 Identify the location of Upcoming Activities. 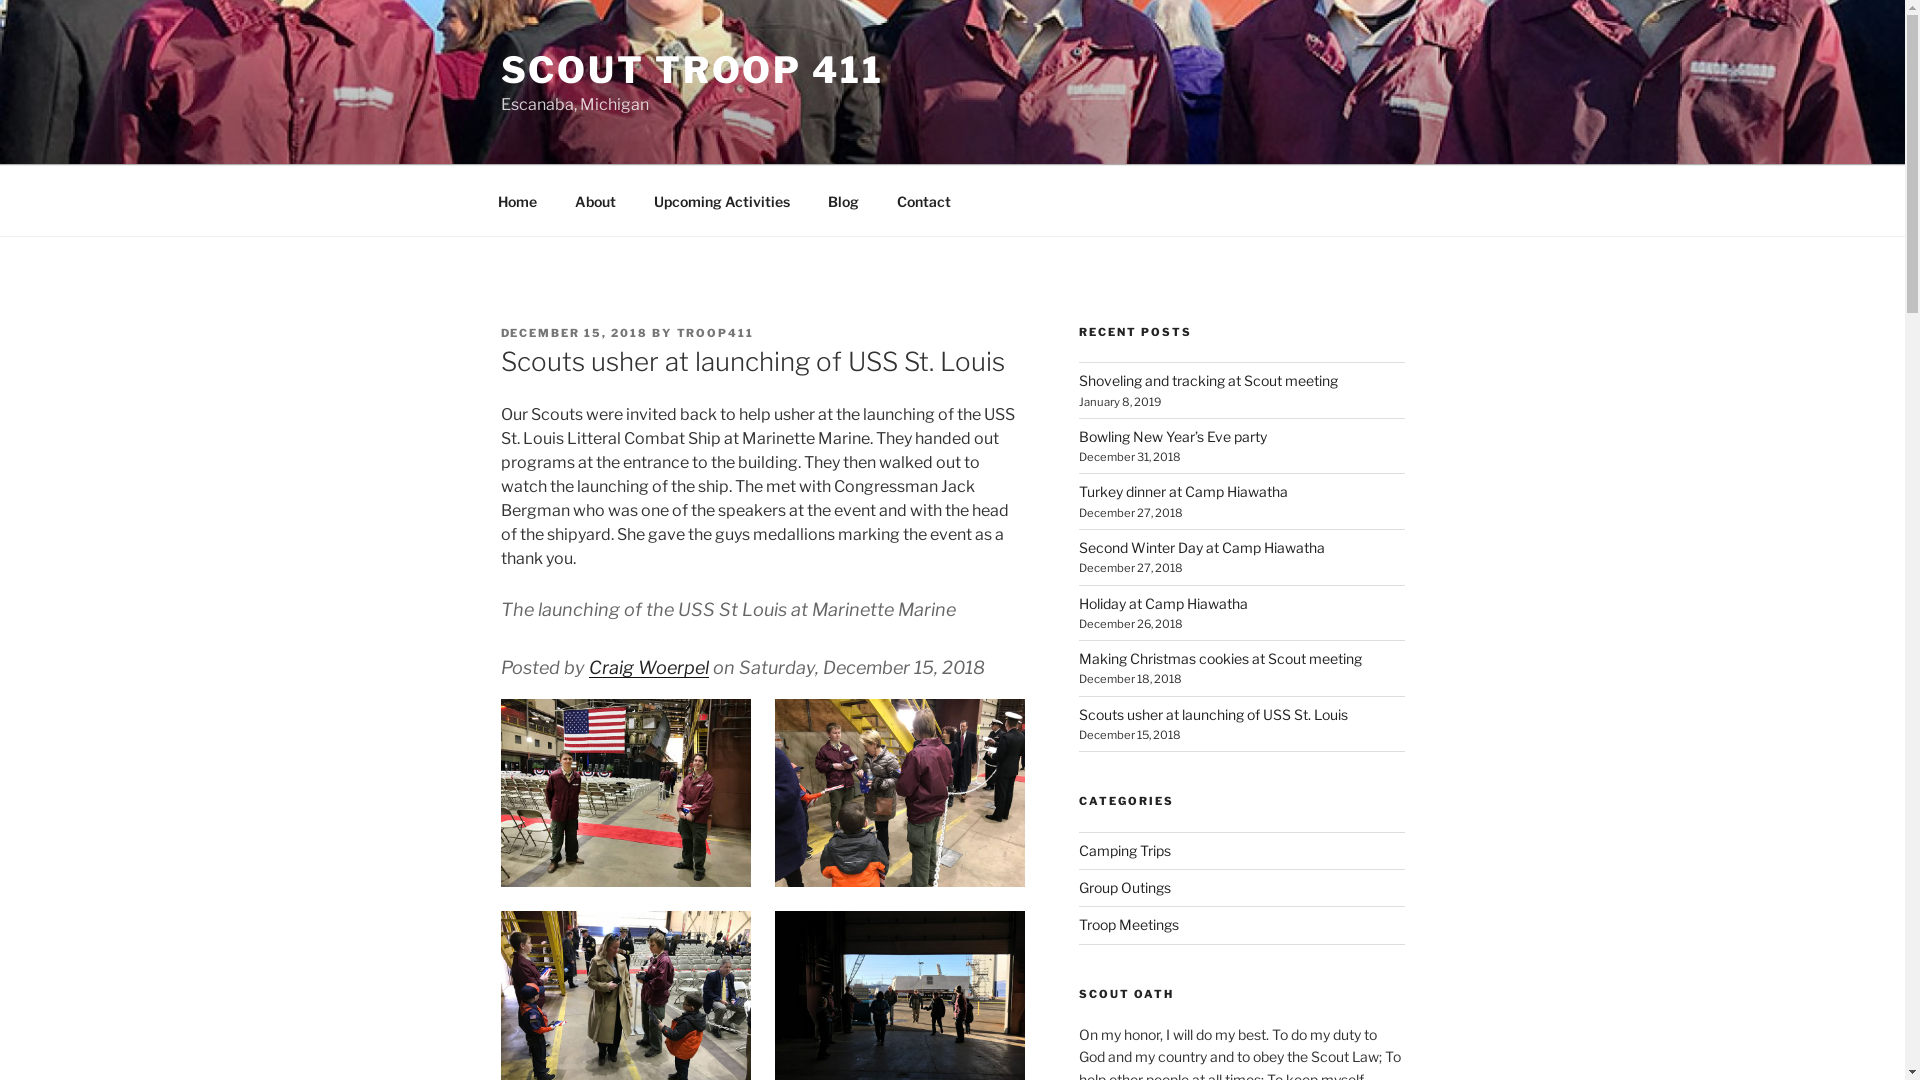
(722, 200).